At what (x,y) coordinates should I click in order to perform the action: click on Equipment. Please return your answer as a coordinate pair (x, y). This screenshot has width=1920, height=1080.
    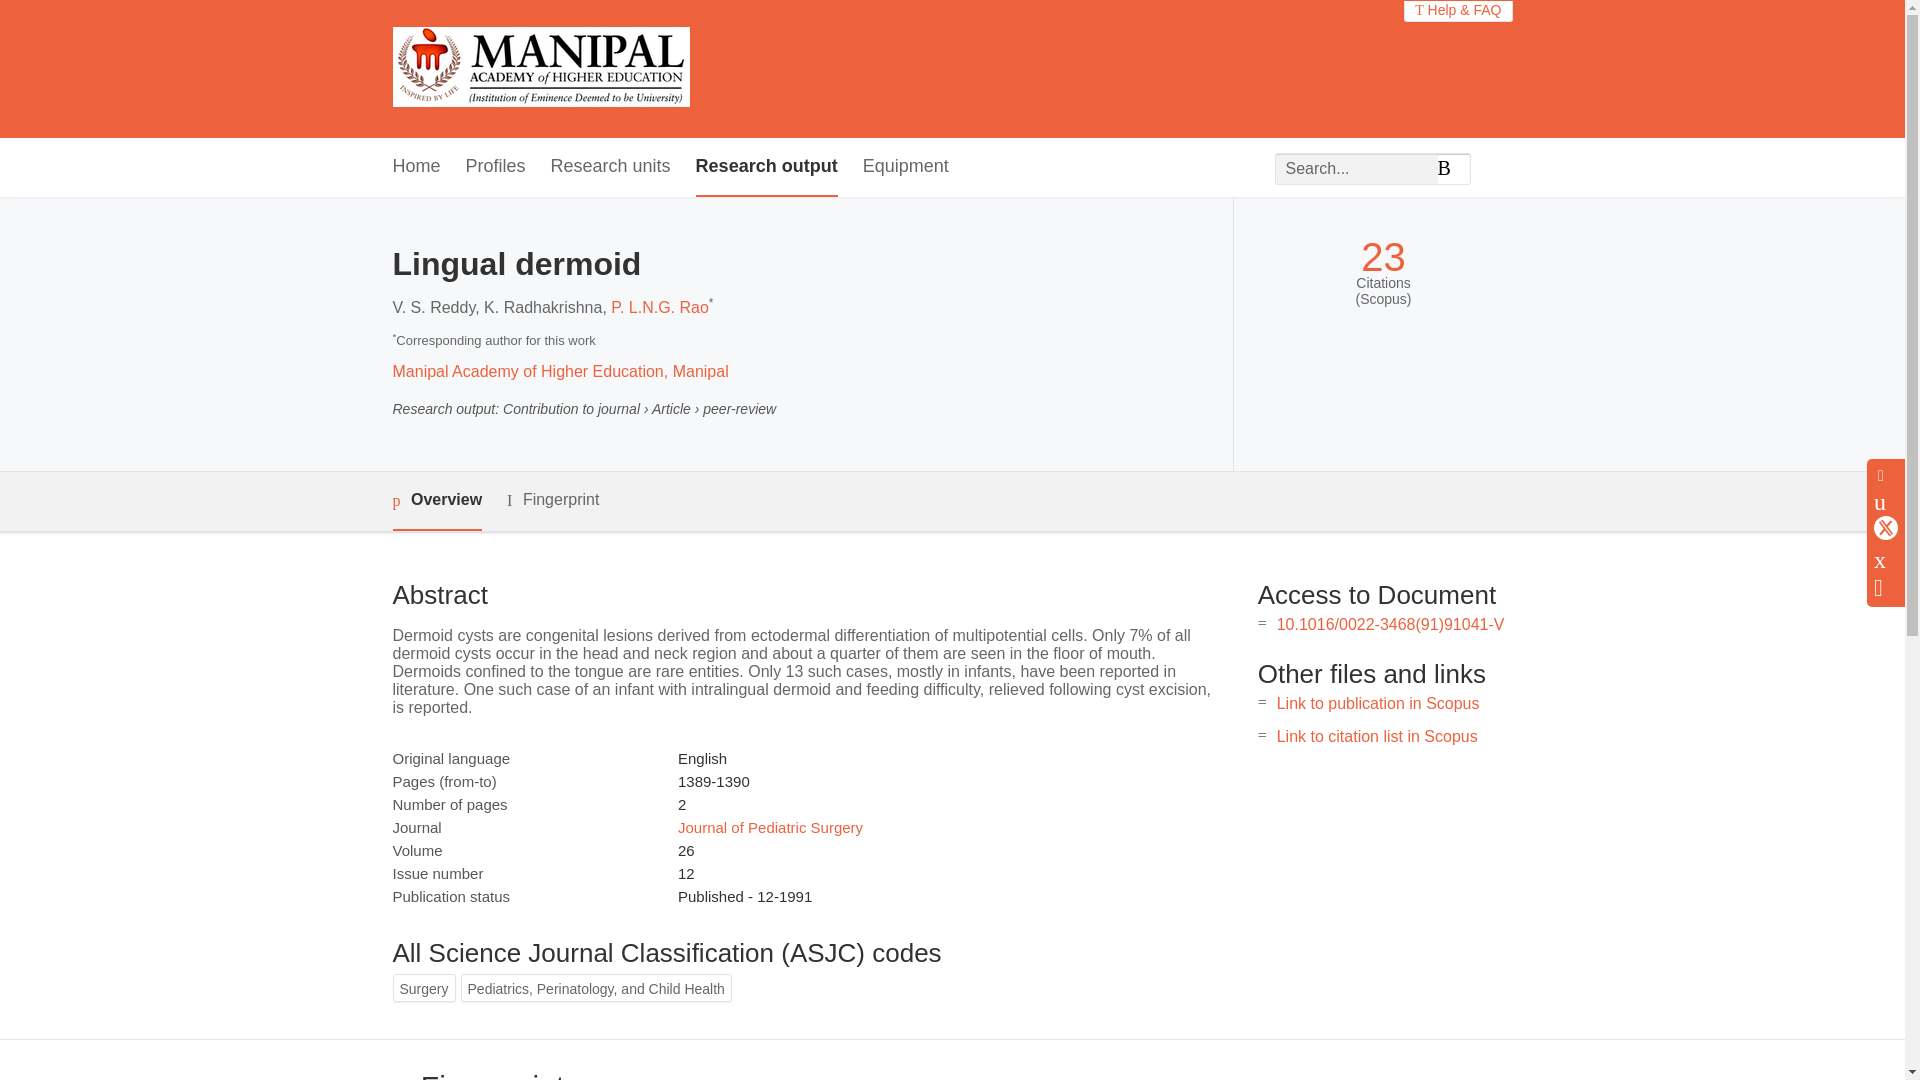
    Looking at the image, I should click on (905, 167).